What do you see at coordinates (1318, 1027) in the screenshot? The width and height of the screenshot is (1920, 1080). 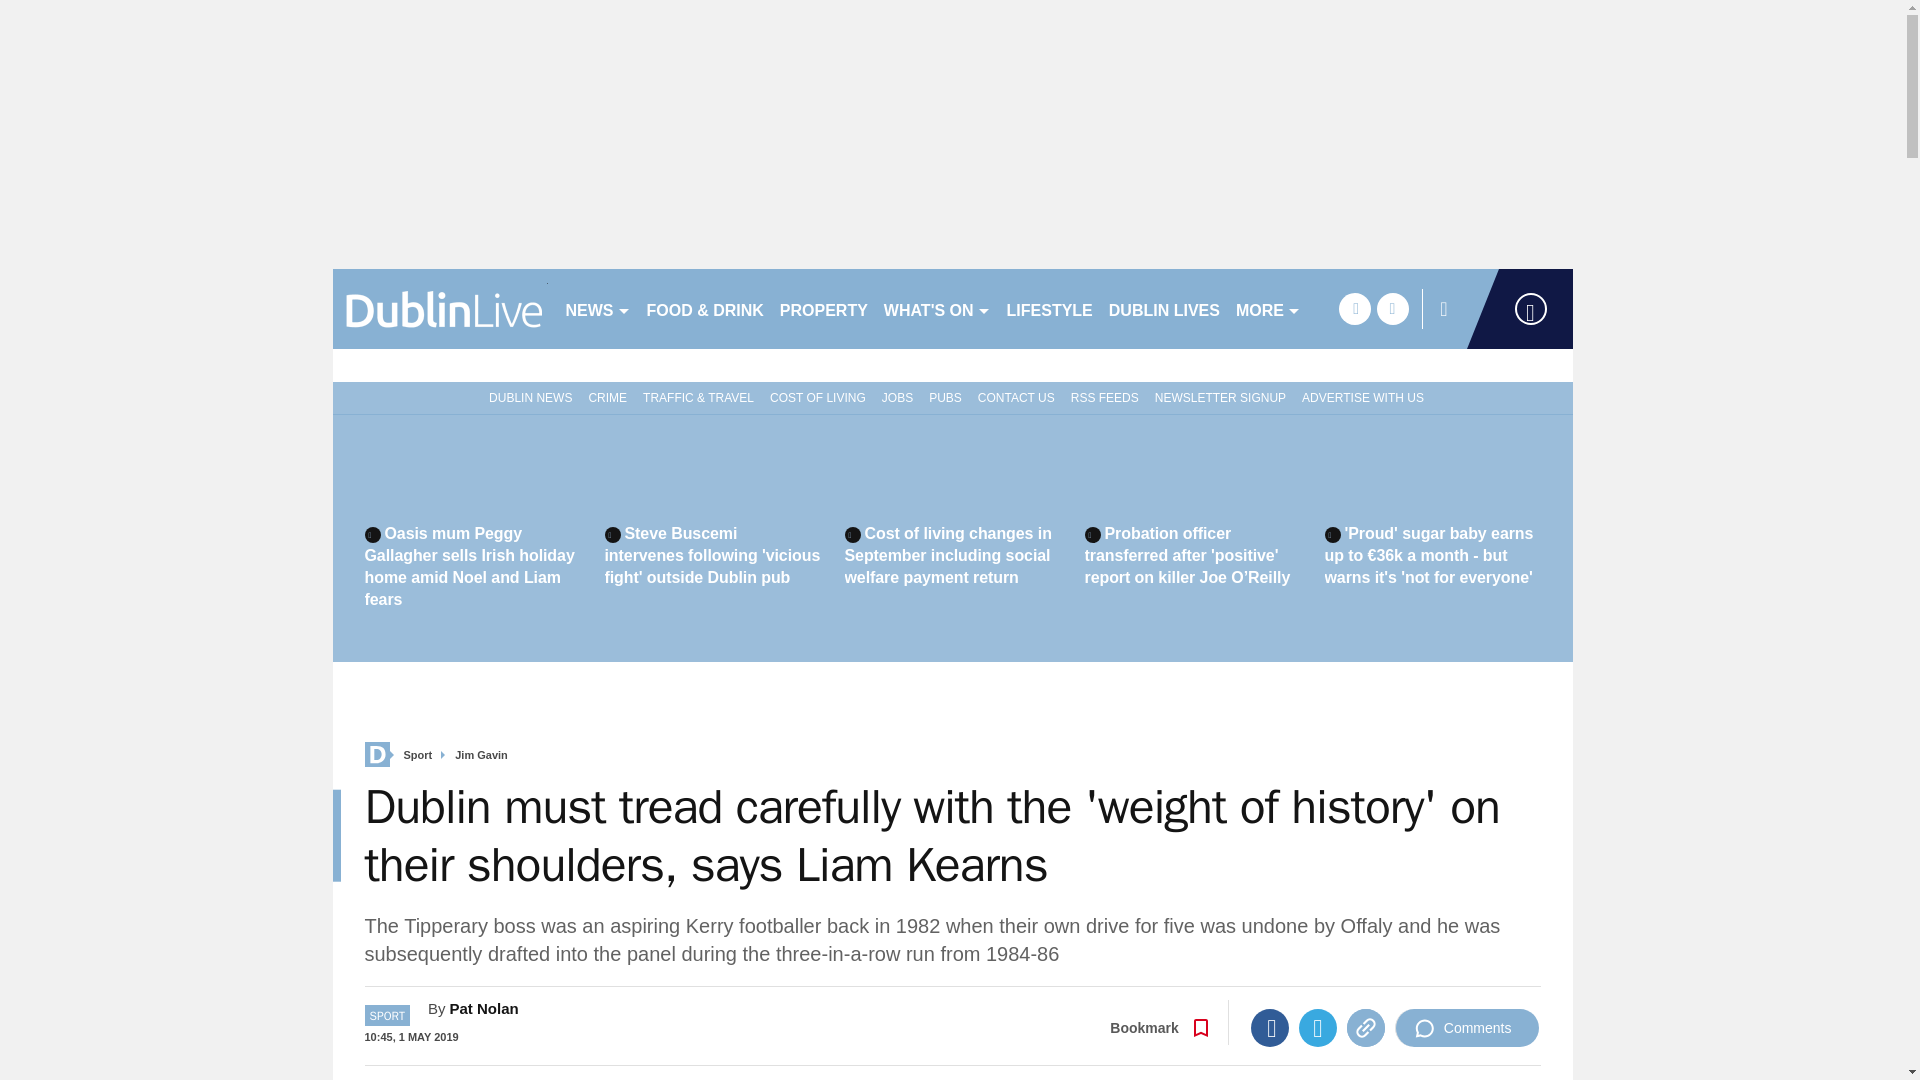 I see `Twitter` at bounding box center [1318, 1027].